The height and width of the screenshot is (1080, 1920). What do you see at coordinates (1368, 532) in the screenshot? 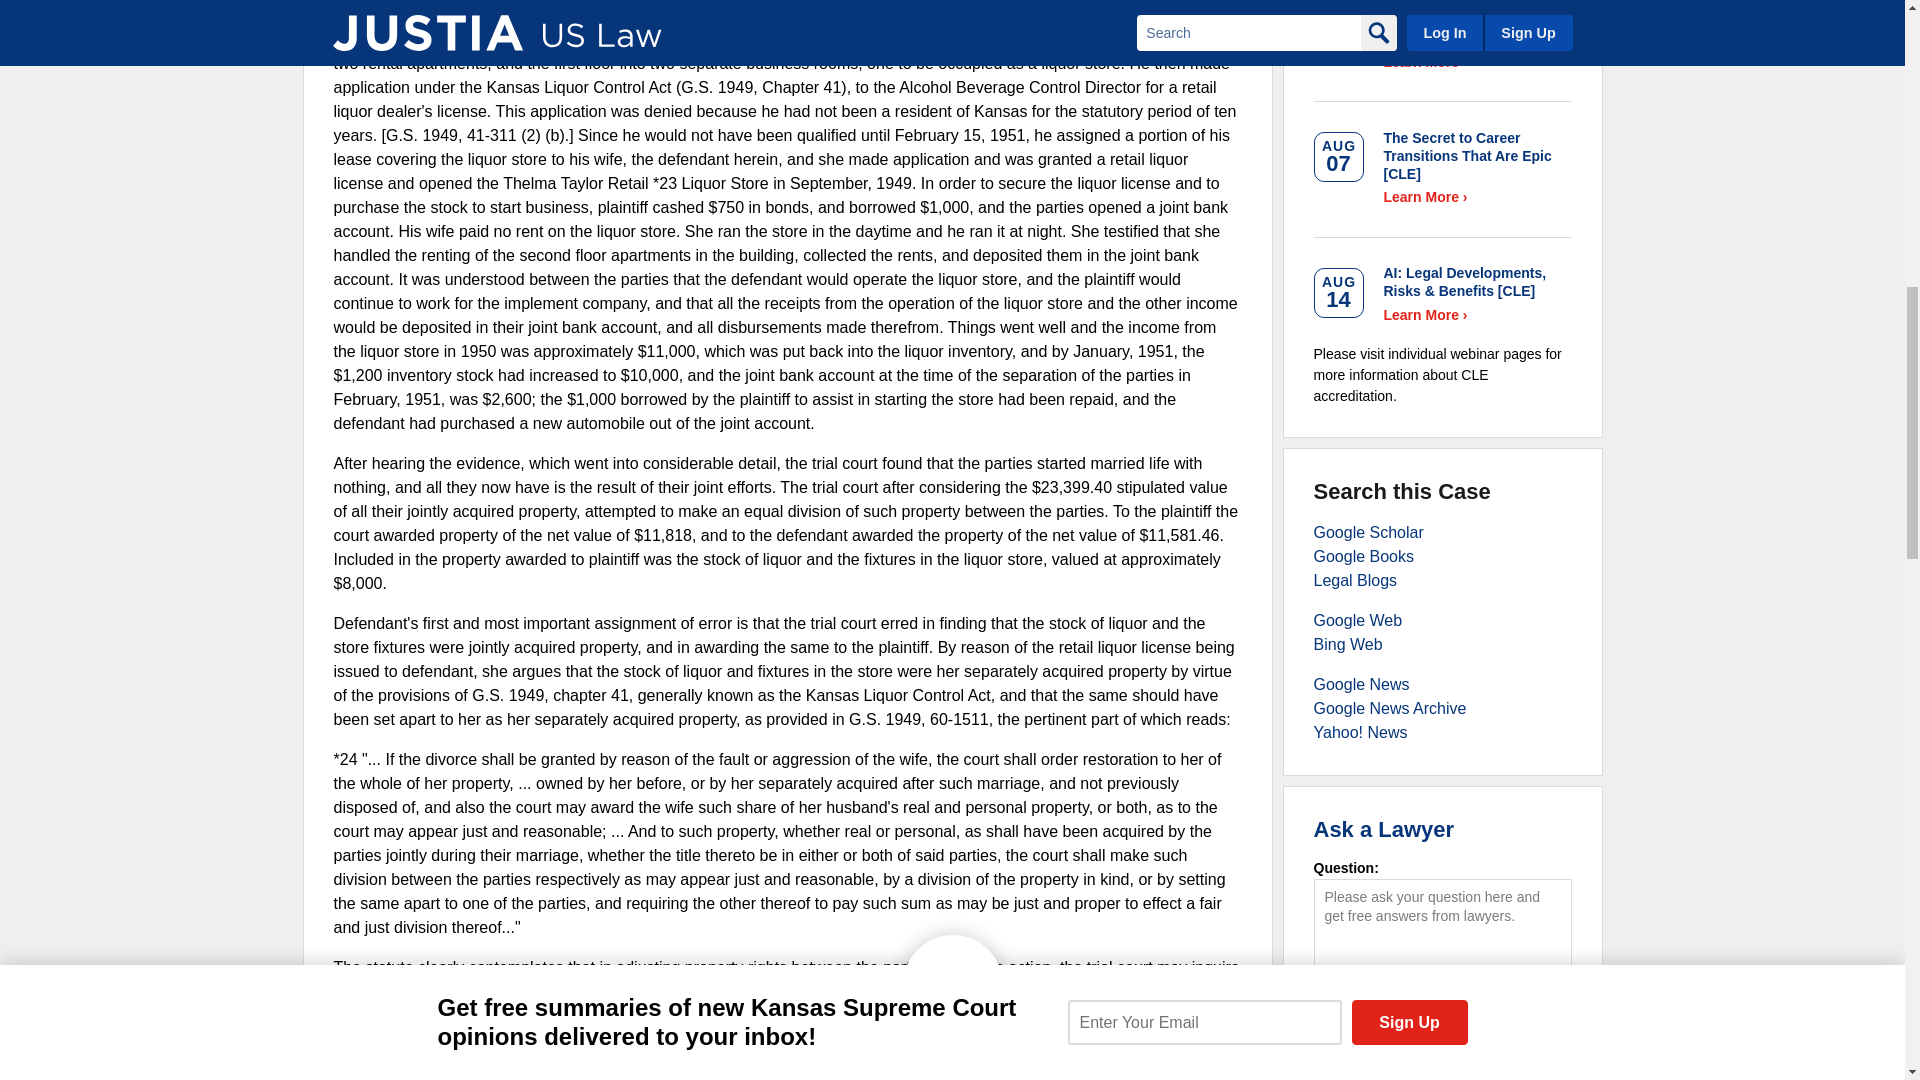
I see `Law - Google Scholar` at bounding box center [1368, 532].